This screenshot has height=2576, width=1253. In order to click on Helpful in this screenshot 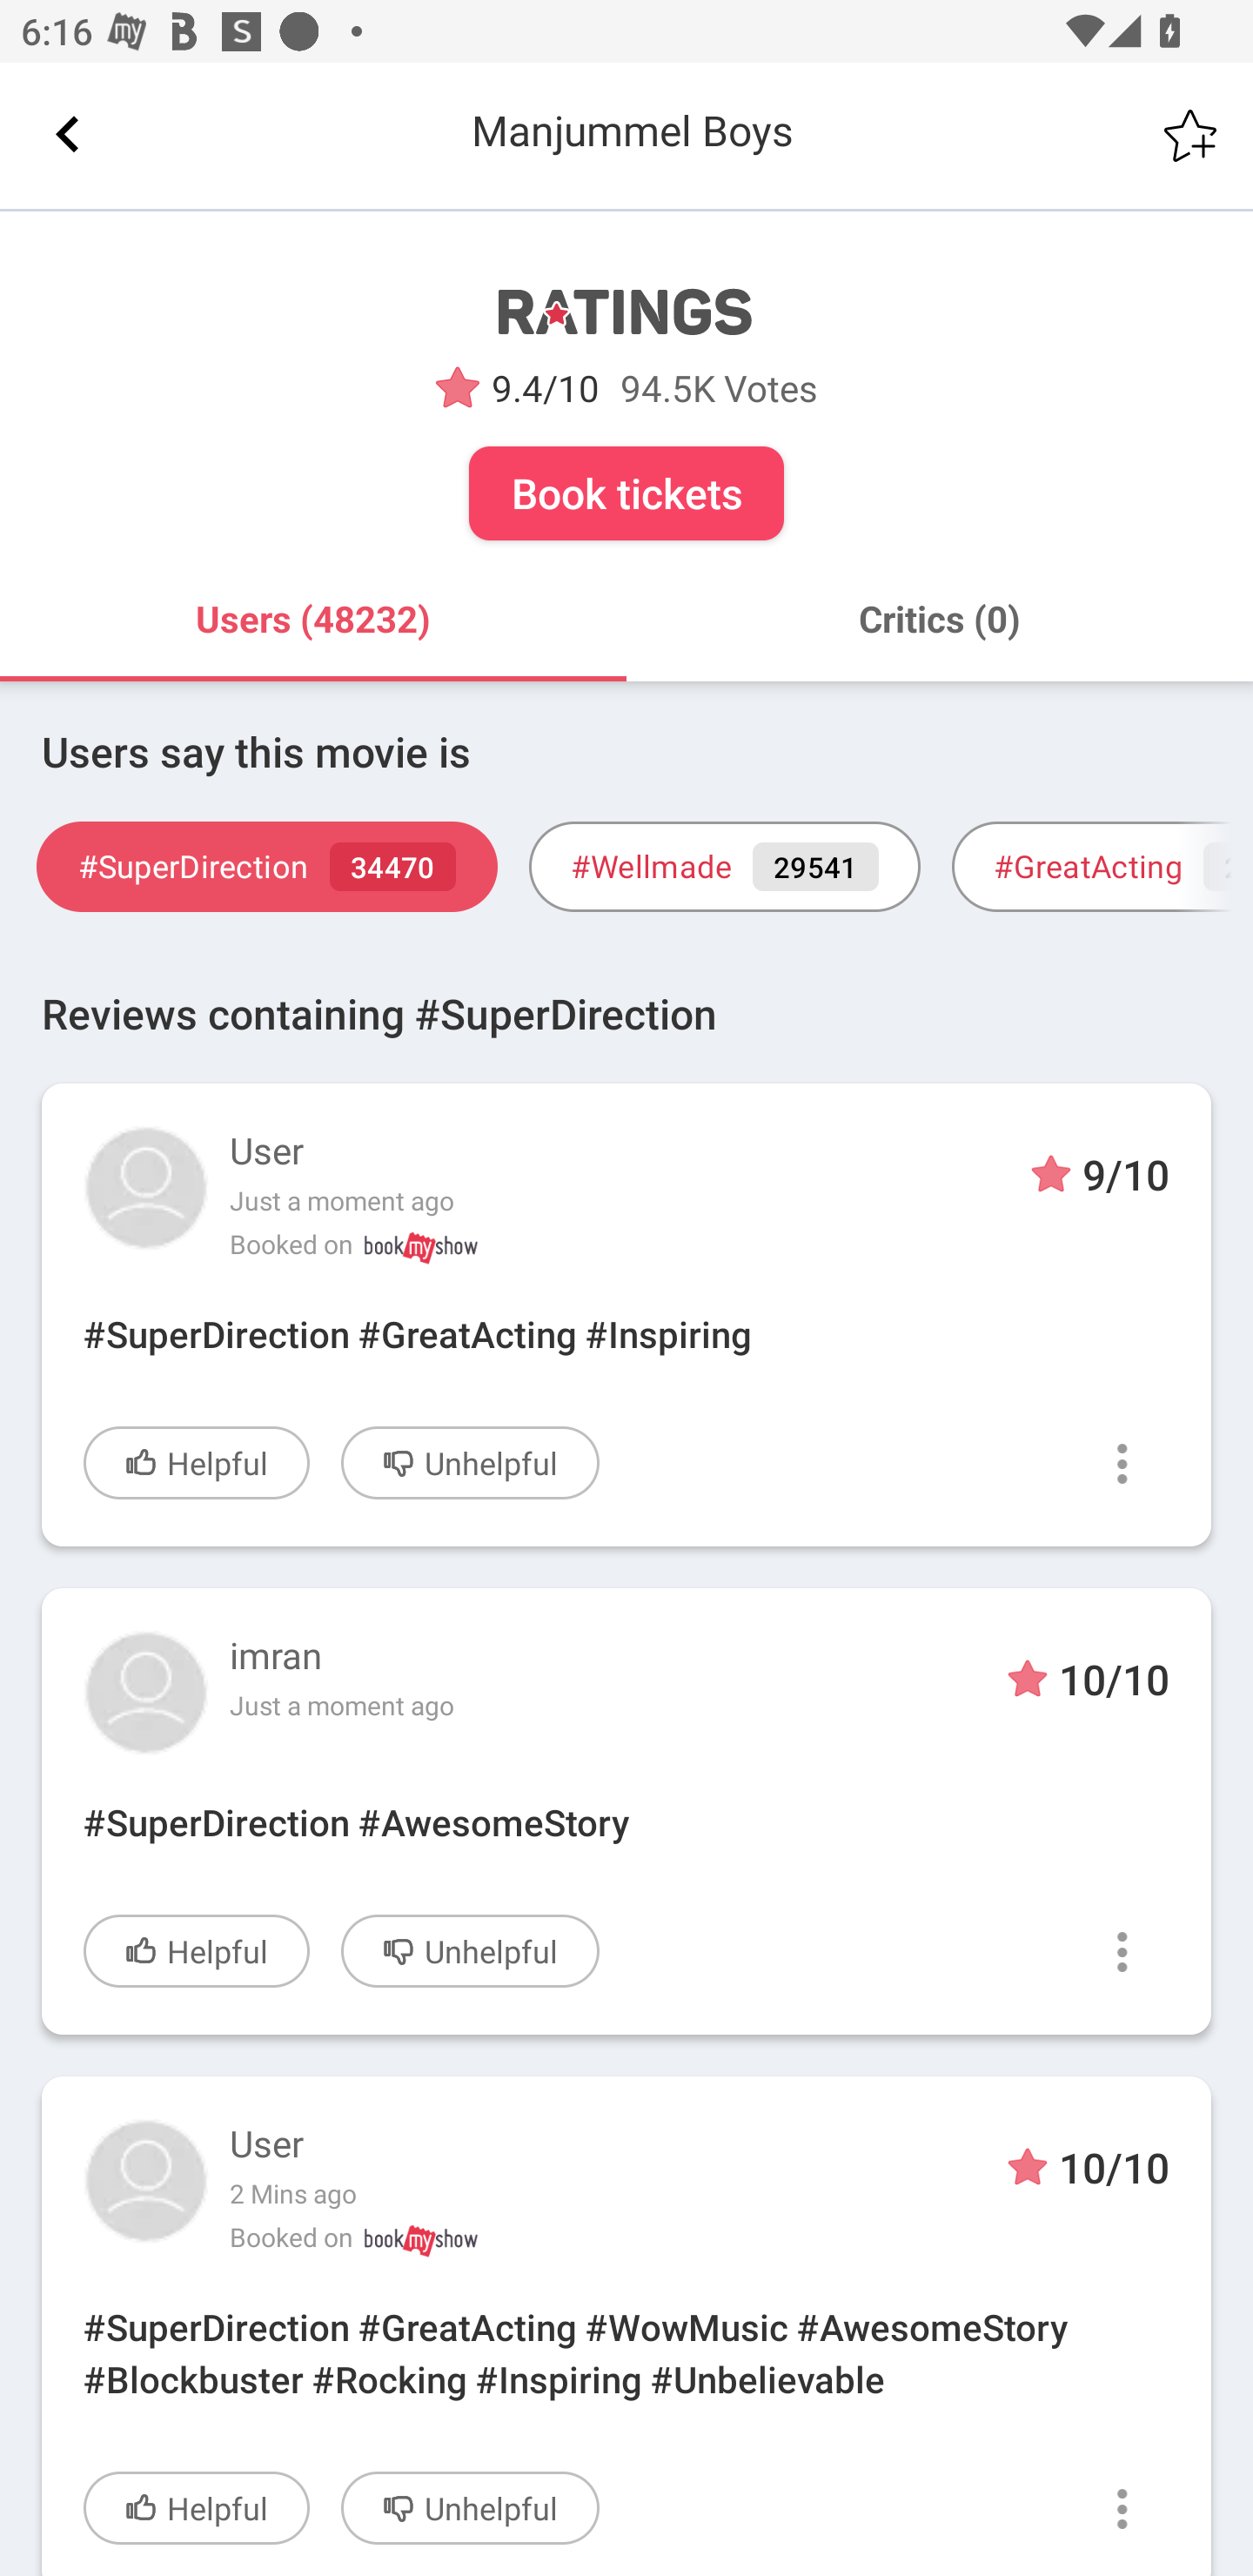, I will do `click(197, 2507)`.